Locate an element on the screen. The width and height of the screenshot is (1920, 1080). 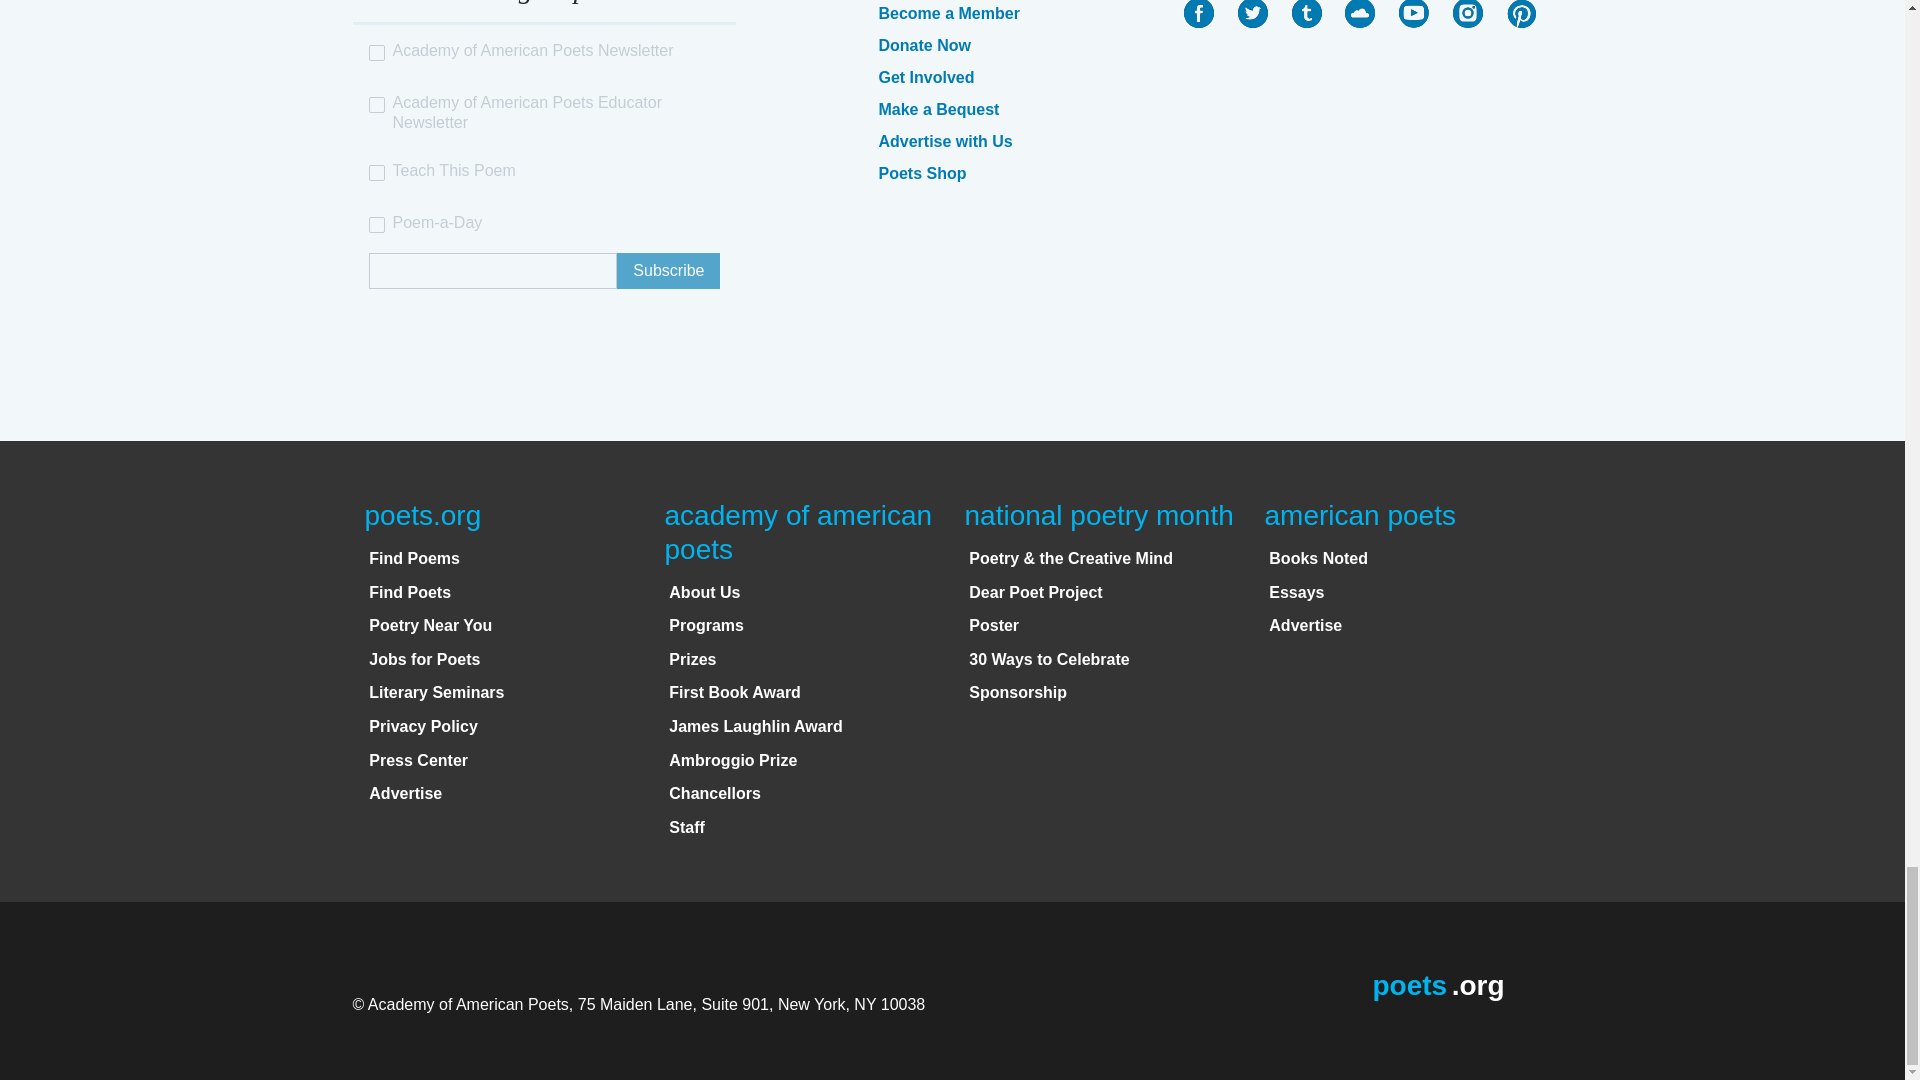
Literary Seminars is located at coordinates (436, 692).